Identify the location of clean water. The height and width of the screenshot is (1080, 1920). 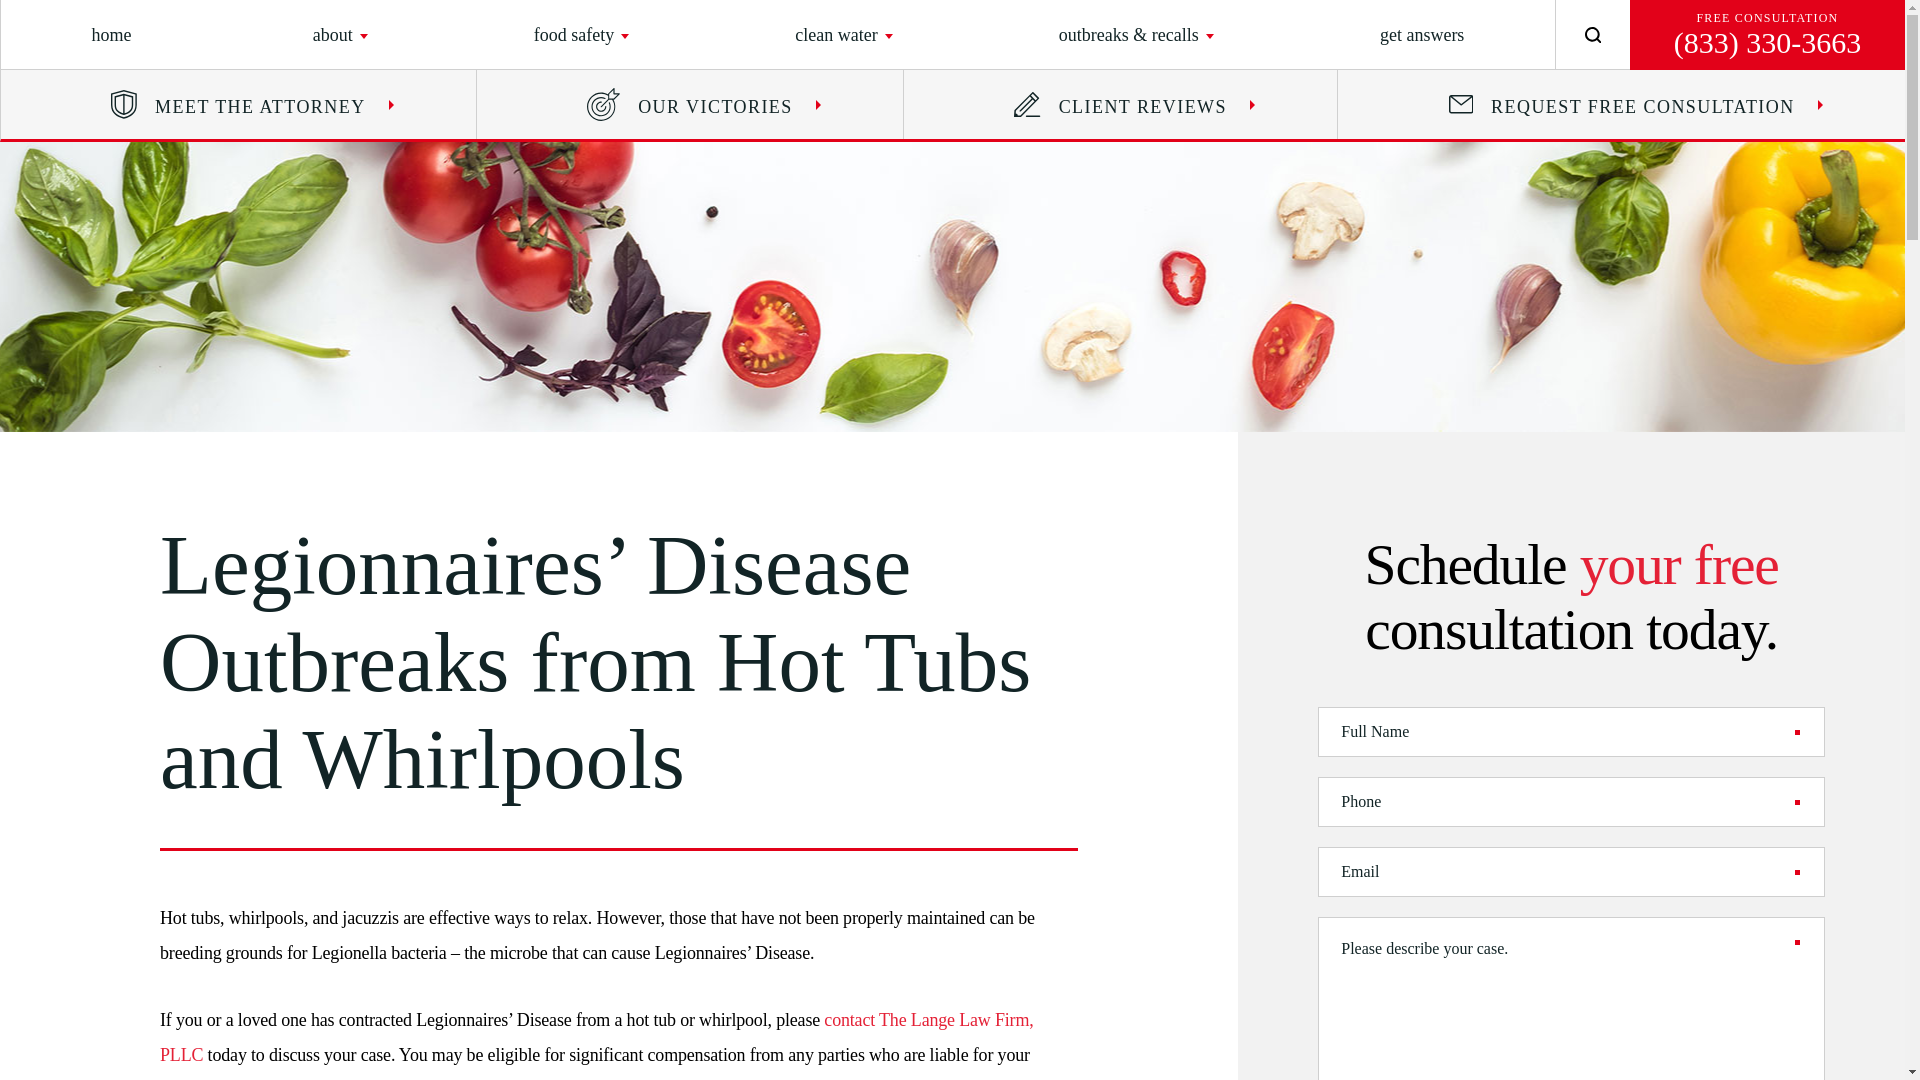
(836, 34).